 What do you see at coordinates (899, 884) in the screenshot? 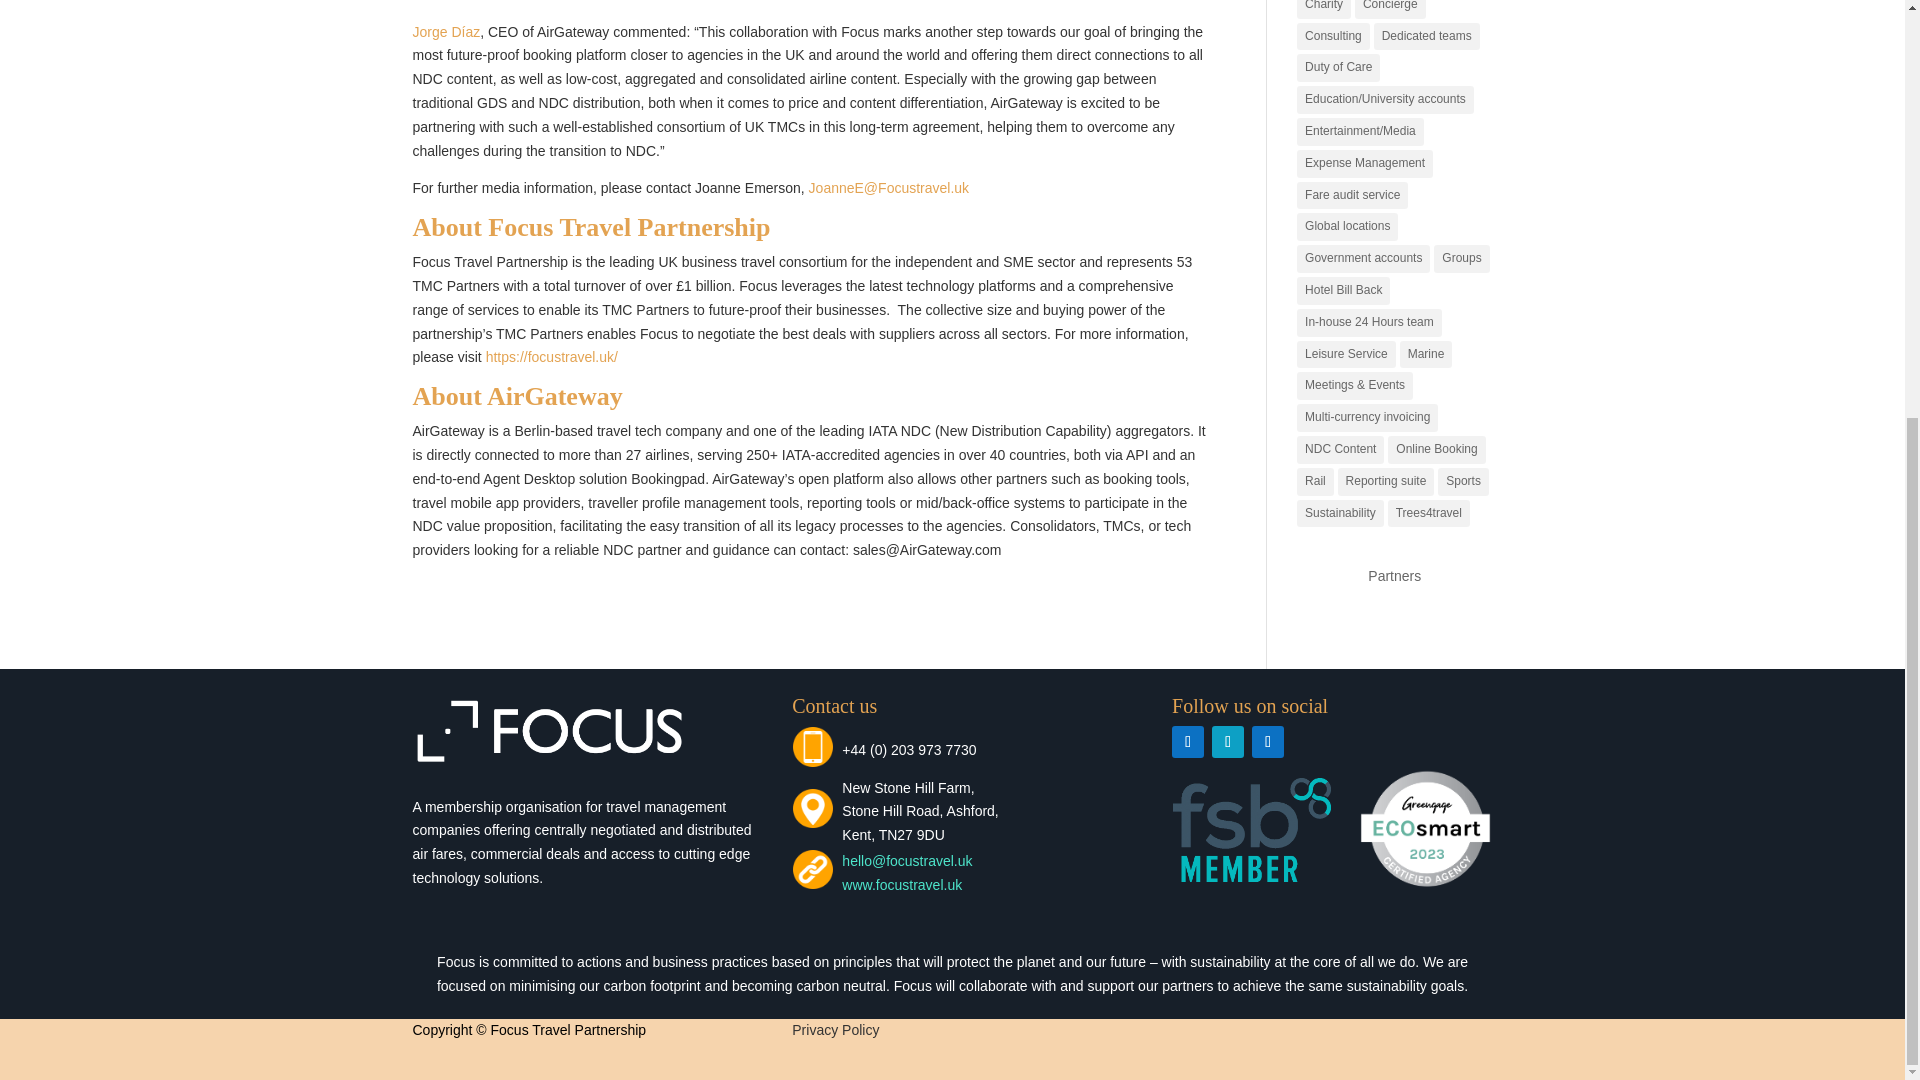
I see `Focus Travel` at bounding box center [899, 884].